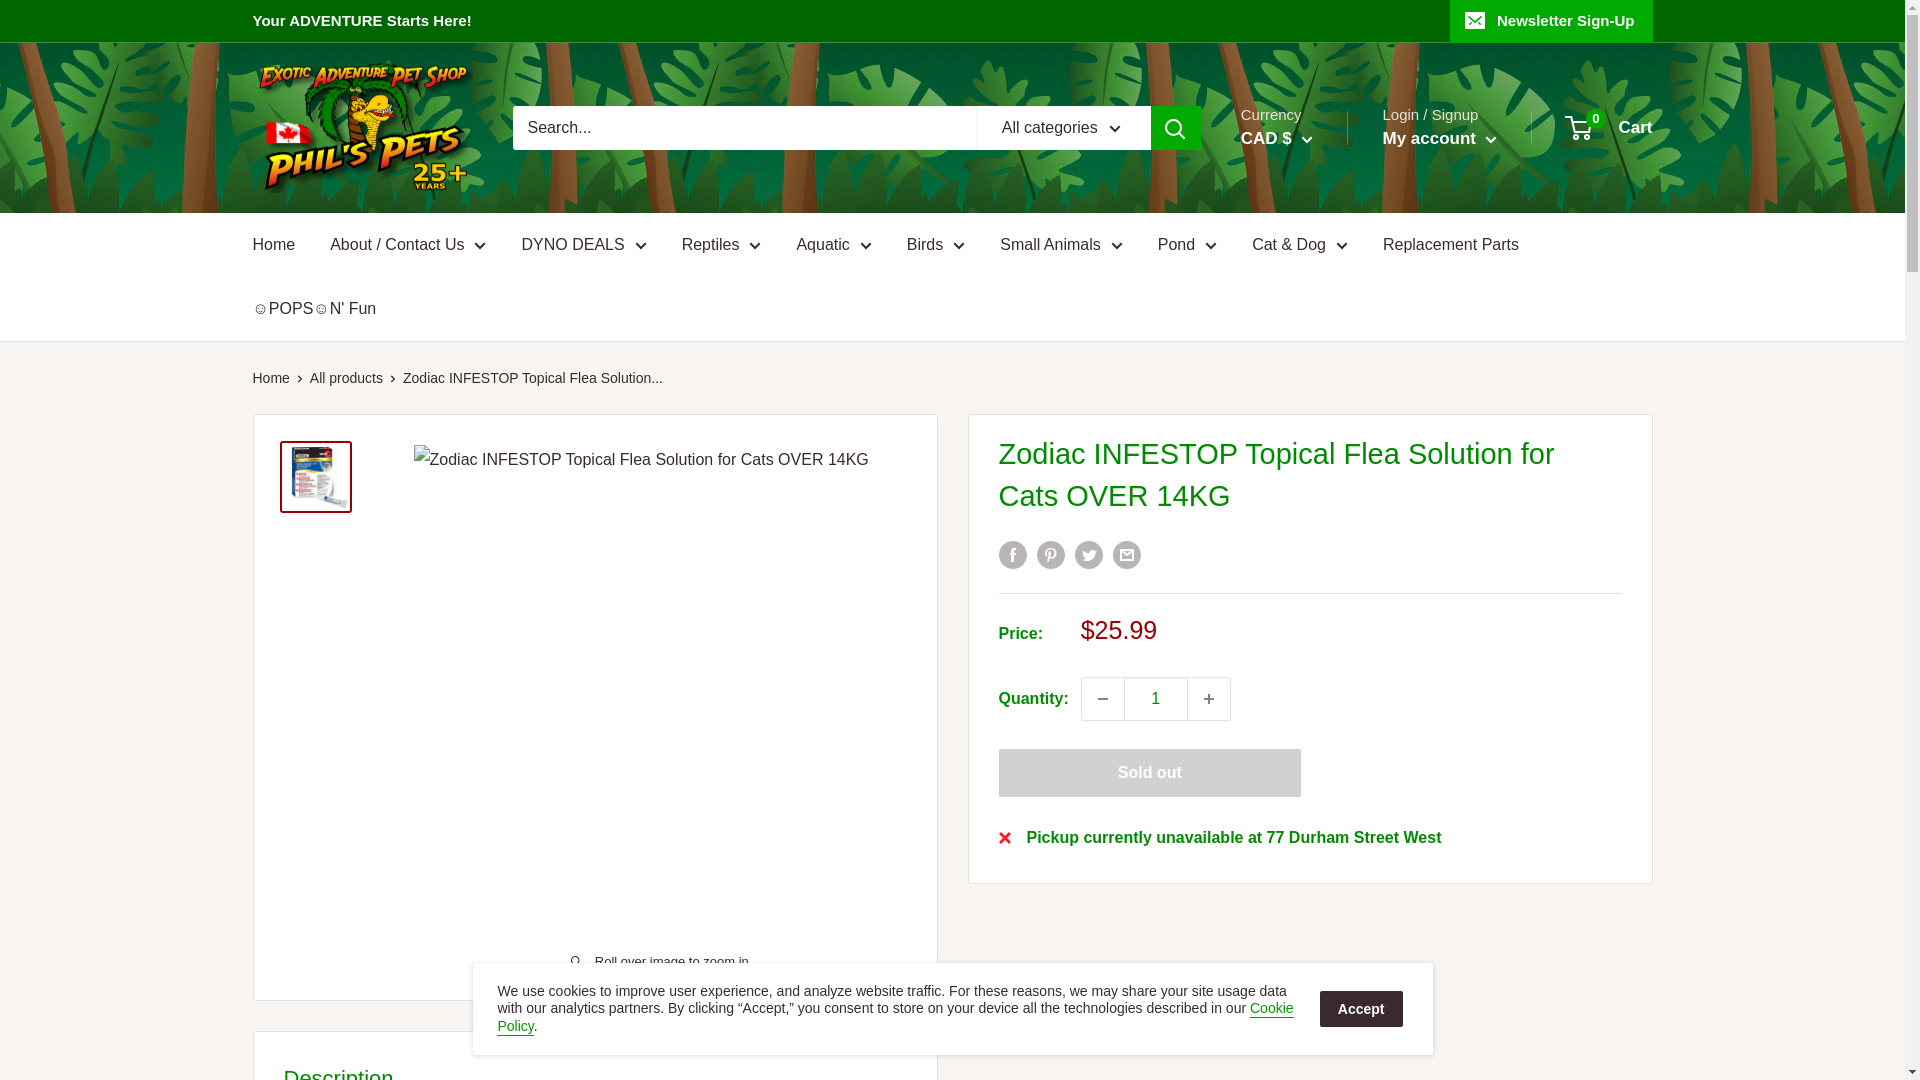 The width and height of the screenshot is (1920, 1080). Describe the element at coordinates (1156, 699) in the screenshot. I see `1` at that location.